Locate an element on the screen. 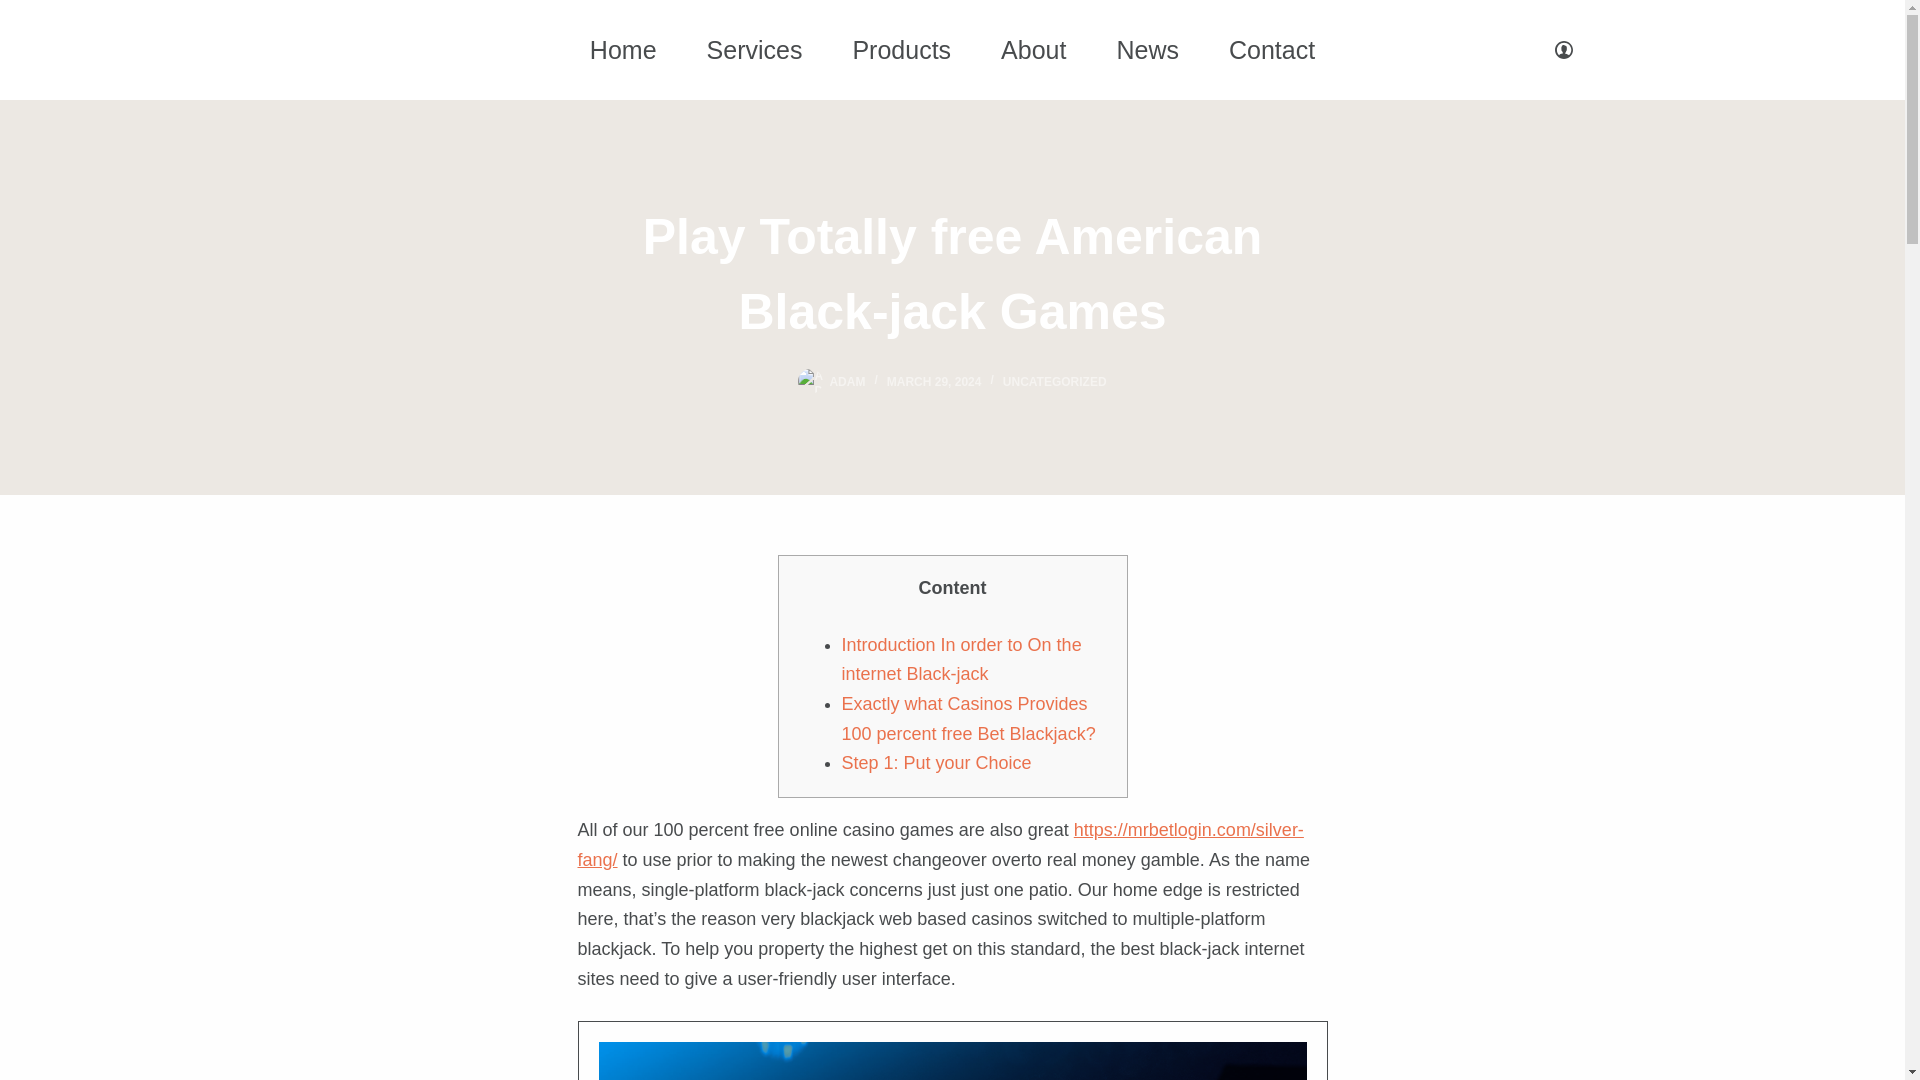 This screenshot has width=1920, height=1080. Skip to content is located at coordinates (20, 10).